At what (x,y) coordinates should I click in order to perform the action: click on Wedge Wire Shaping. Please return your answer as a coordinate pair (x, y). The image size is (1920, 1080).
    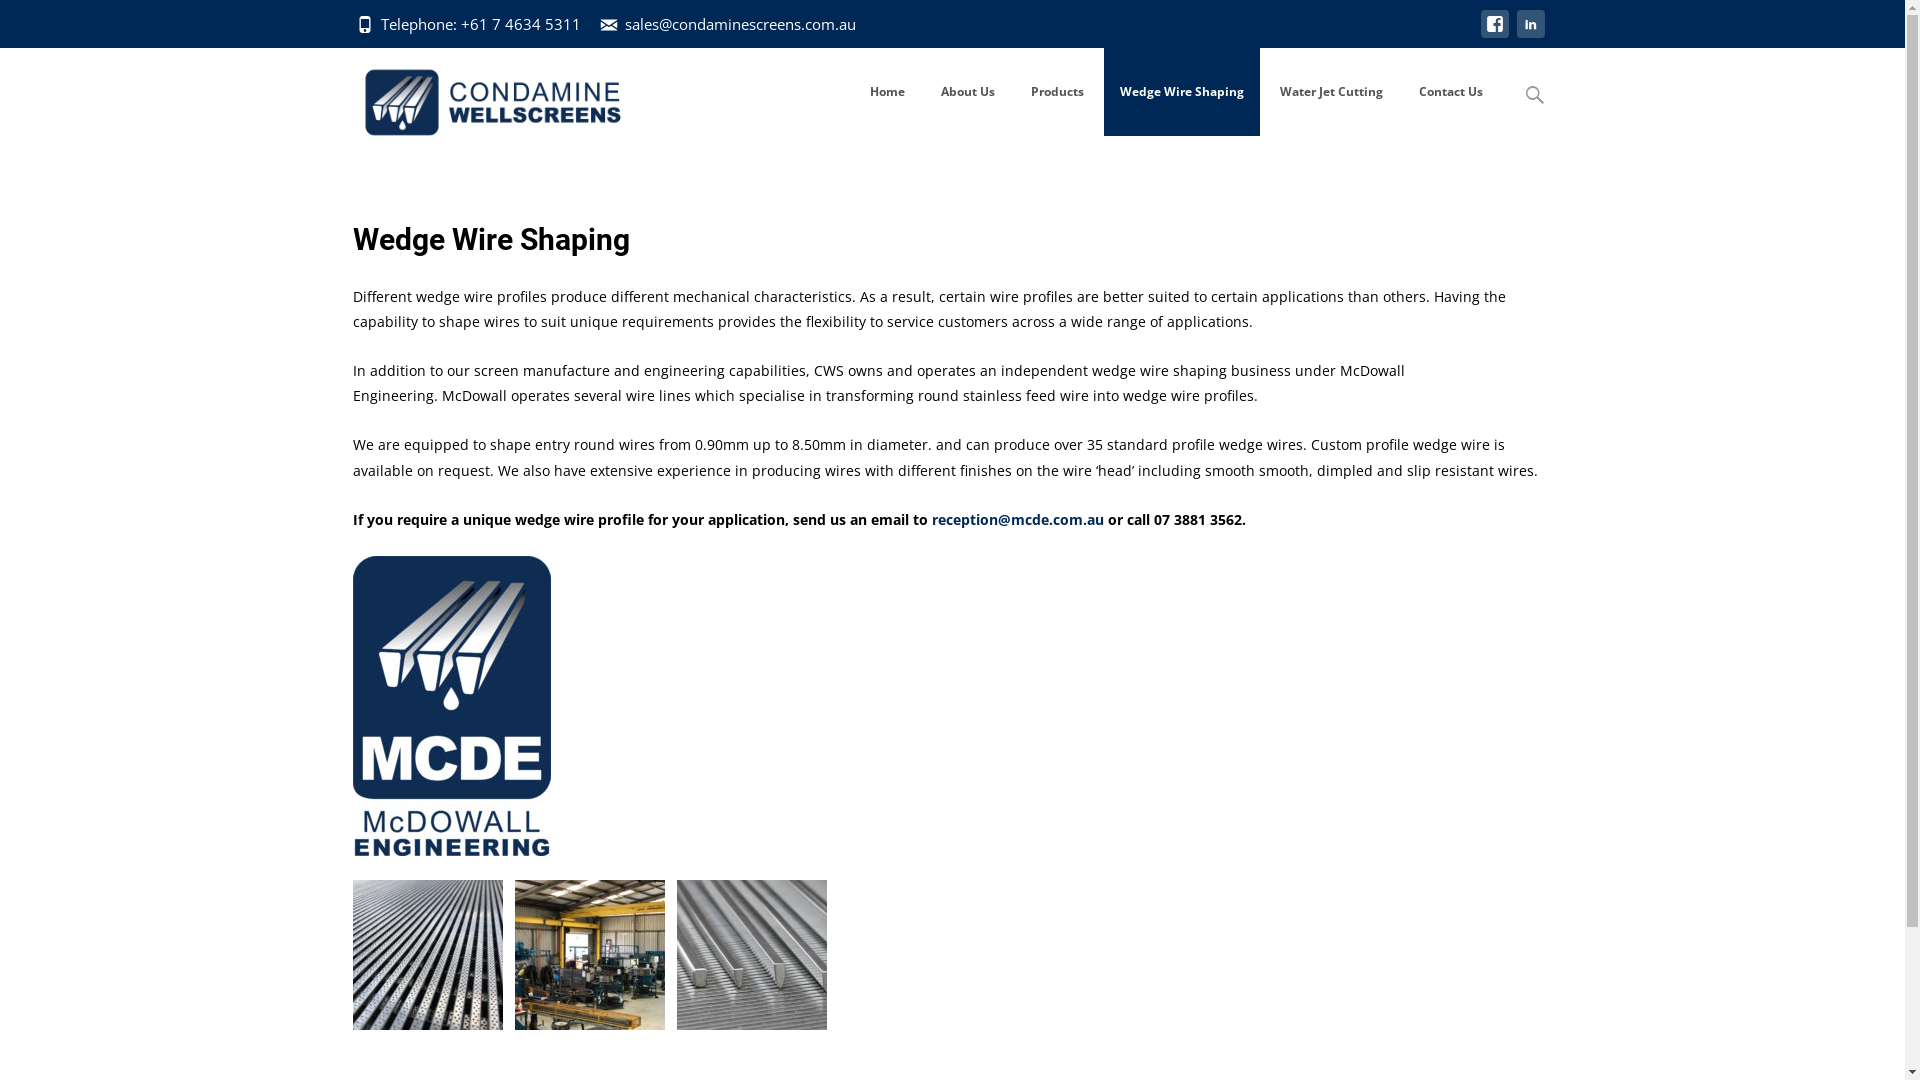
    Looking at the image, I should click on (1182, 92).